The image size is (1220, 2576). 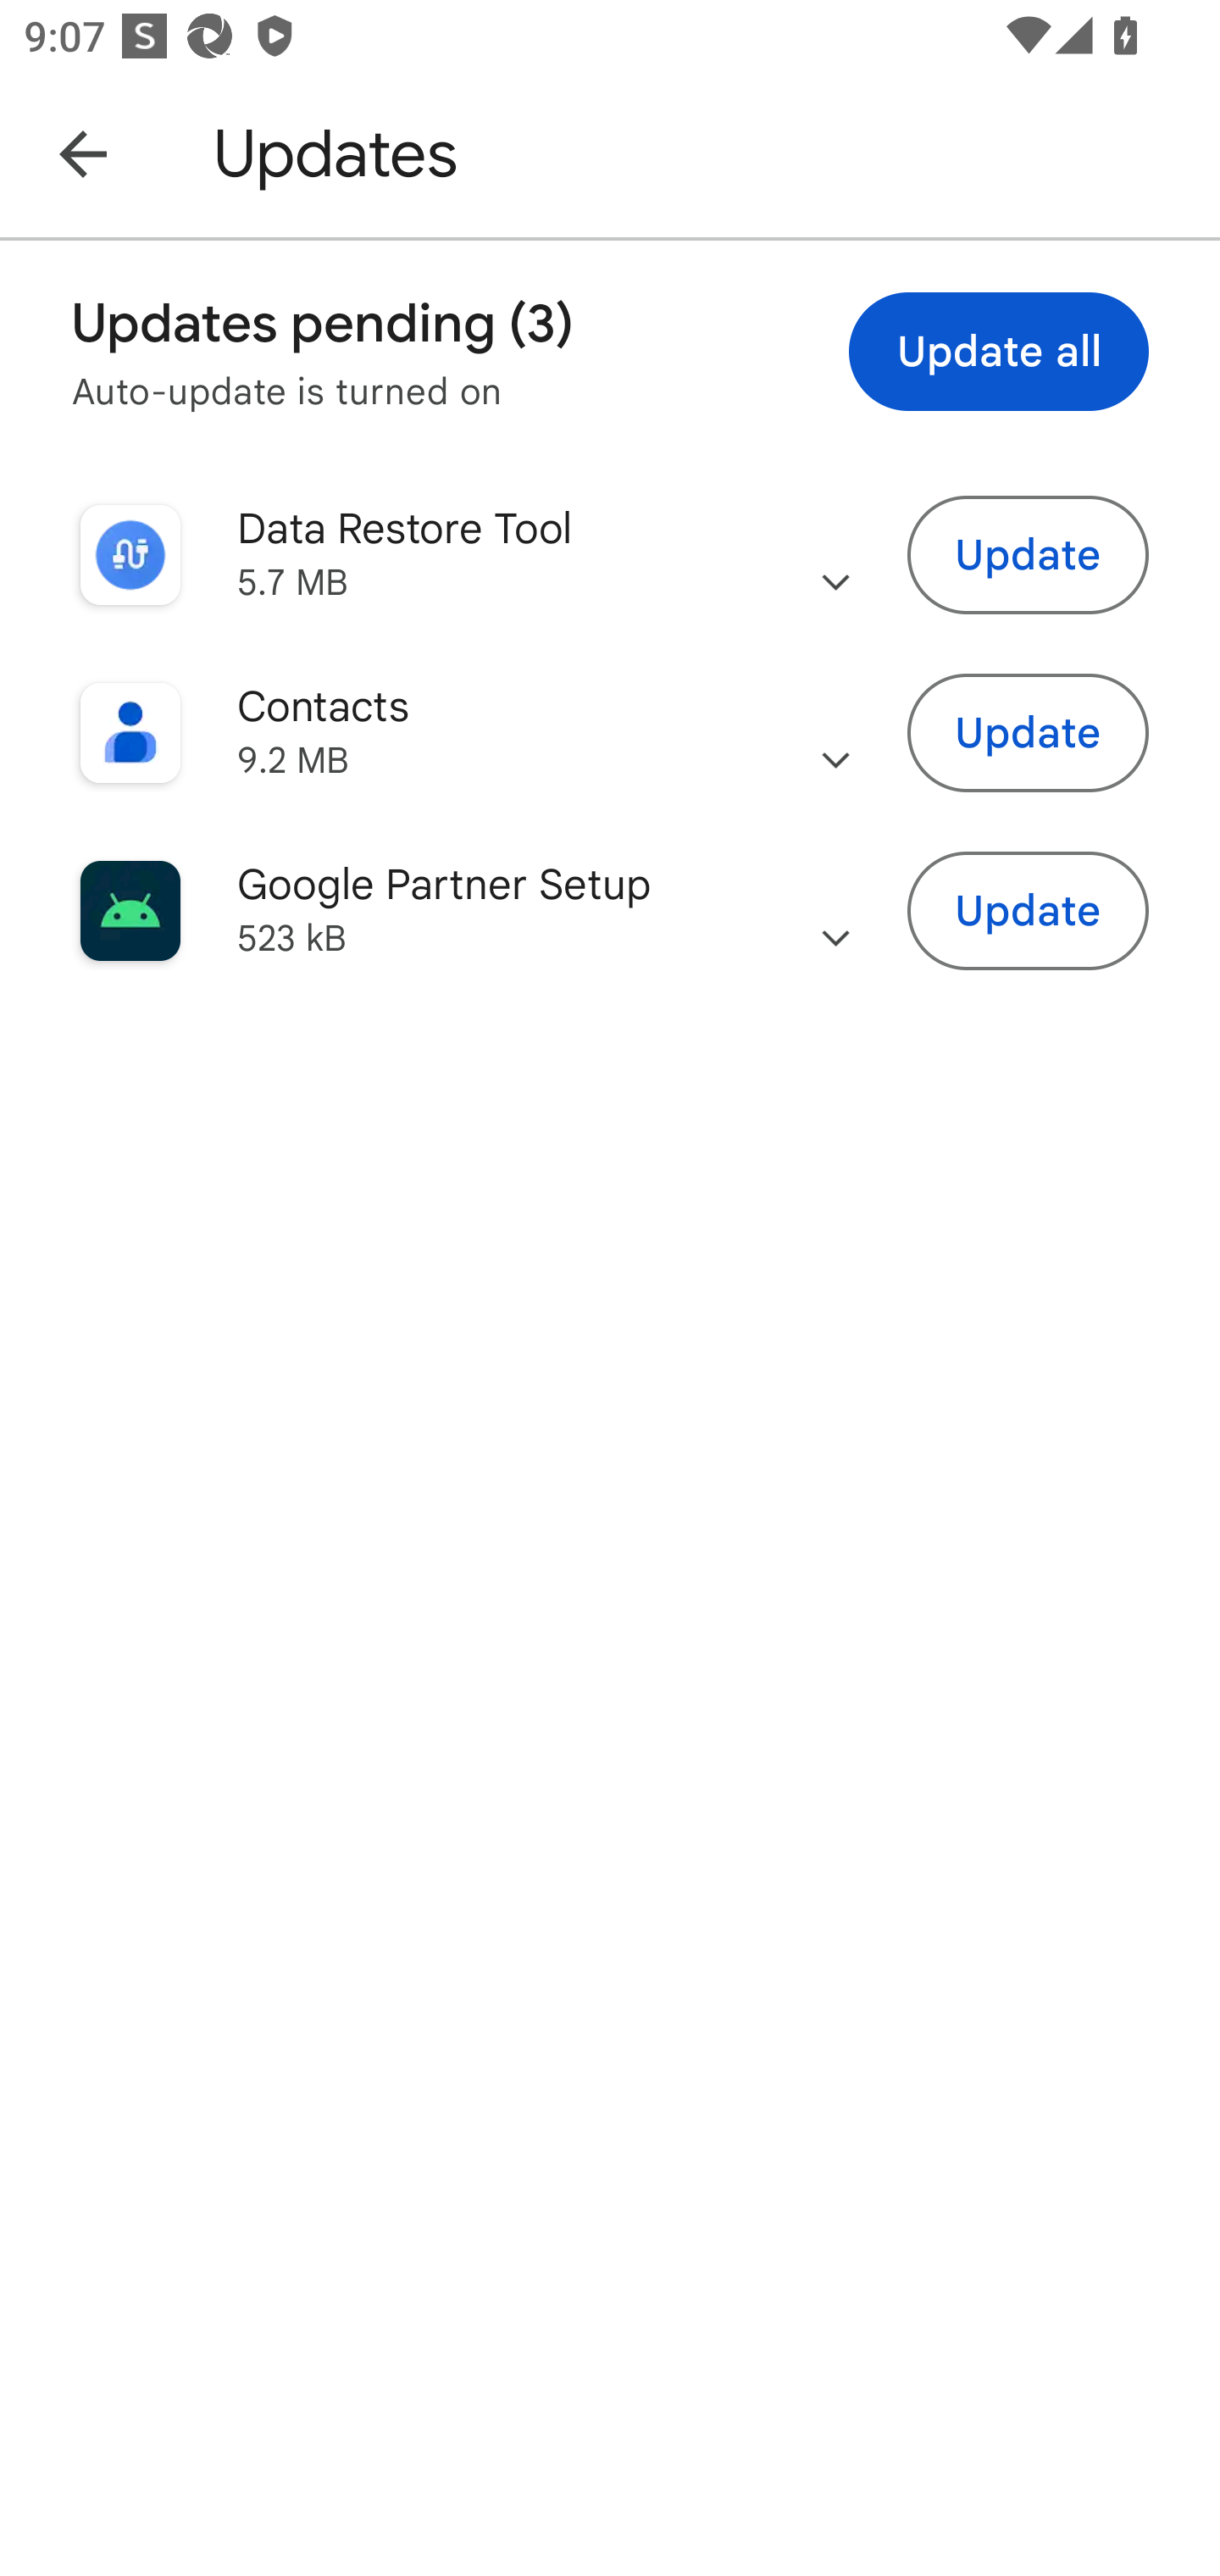 I want to click on Update, so click(x=1029, y=912).